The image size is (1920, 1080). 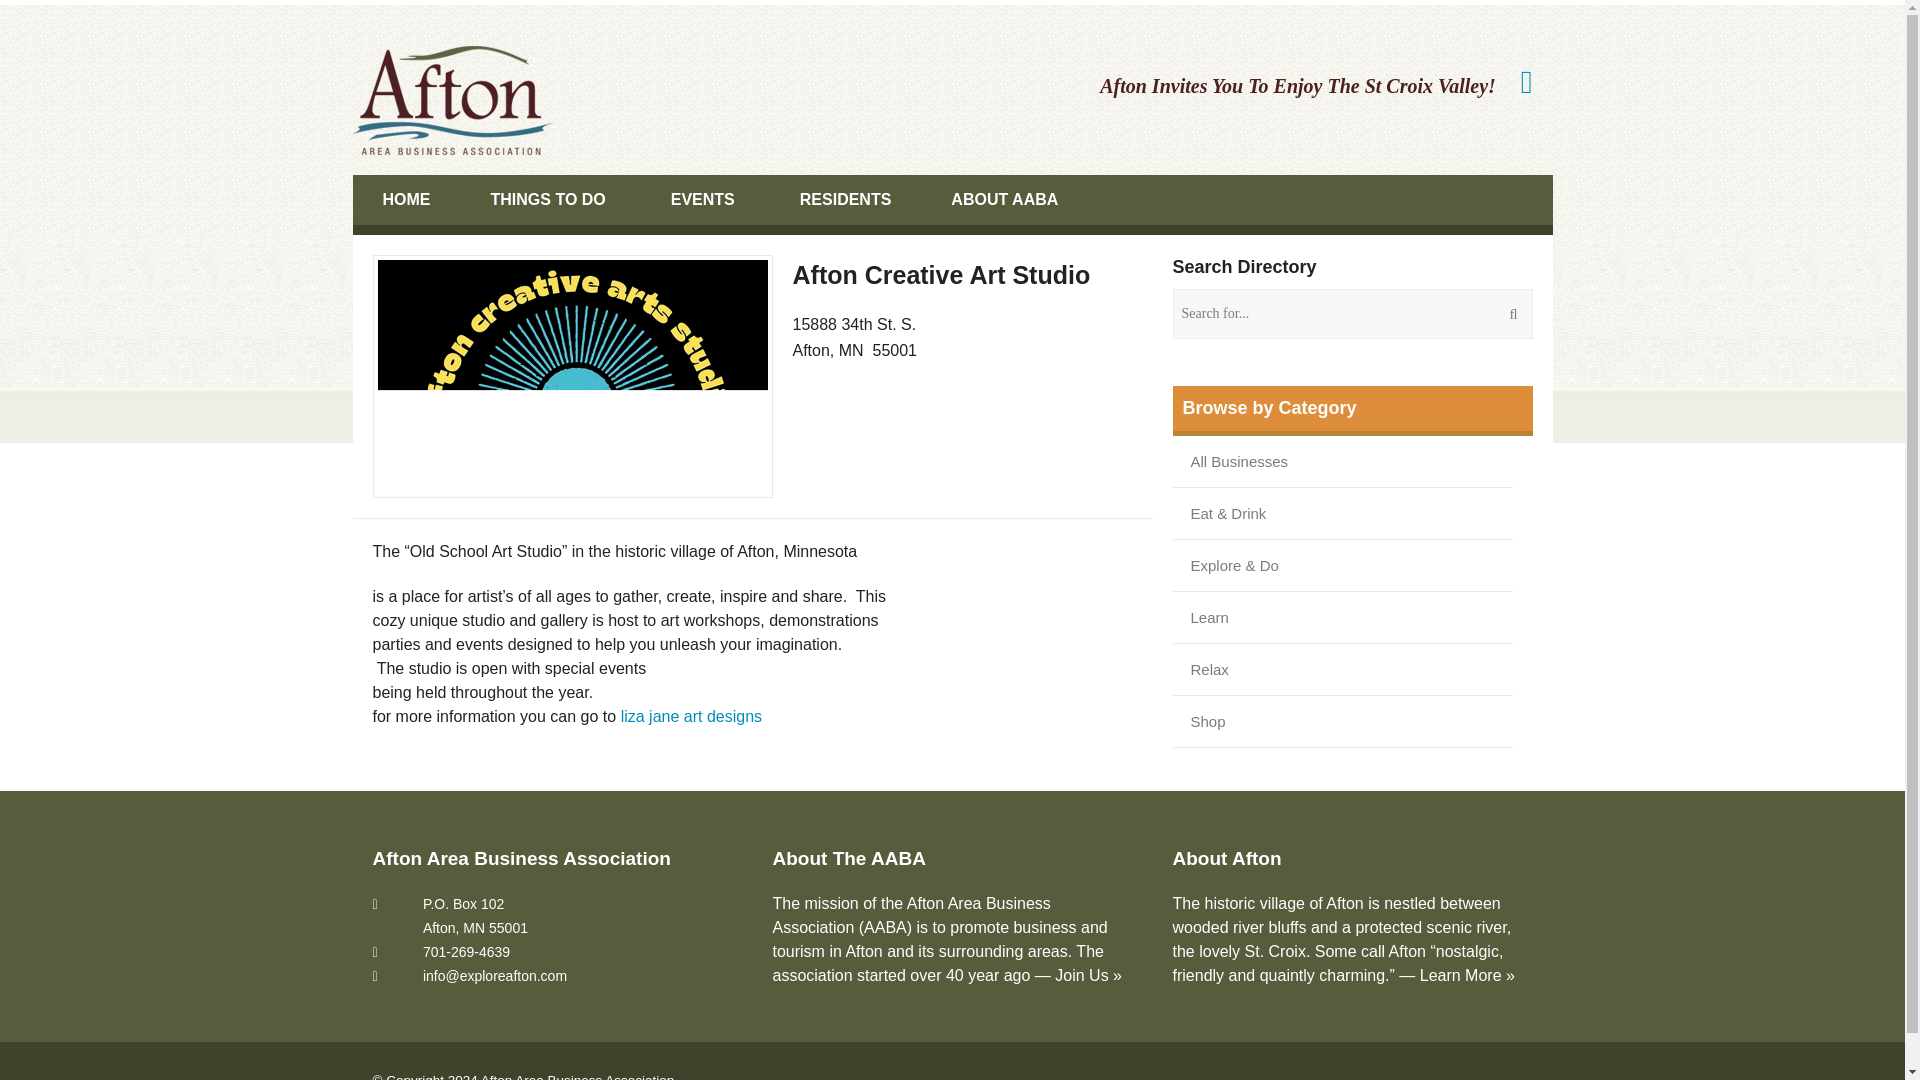 I want to click on All Businesses, so click(x=1240, y=462).